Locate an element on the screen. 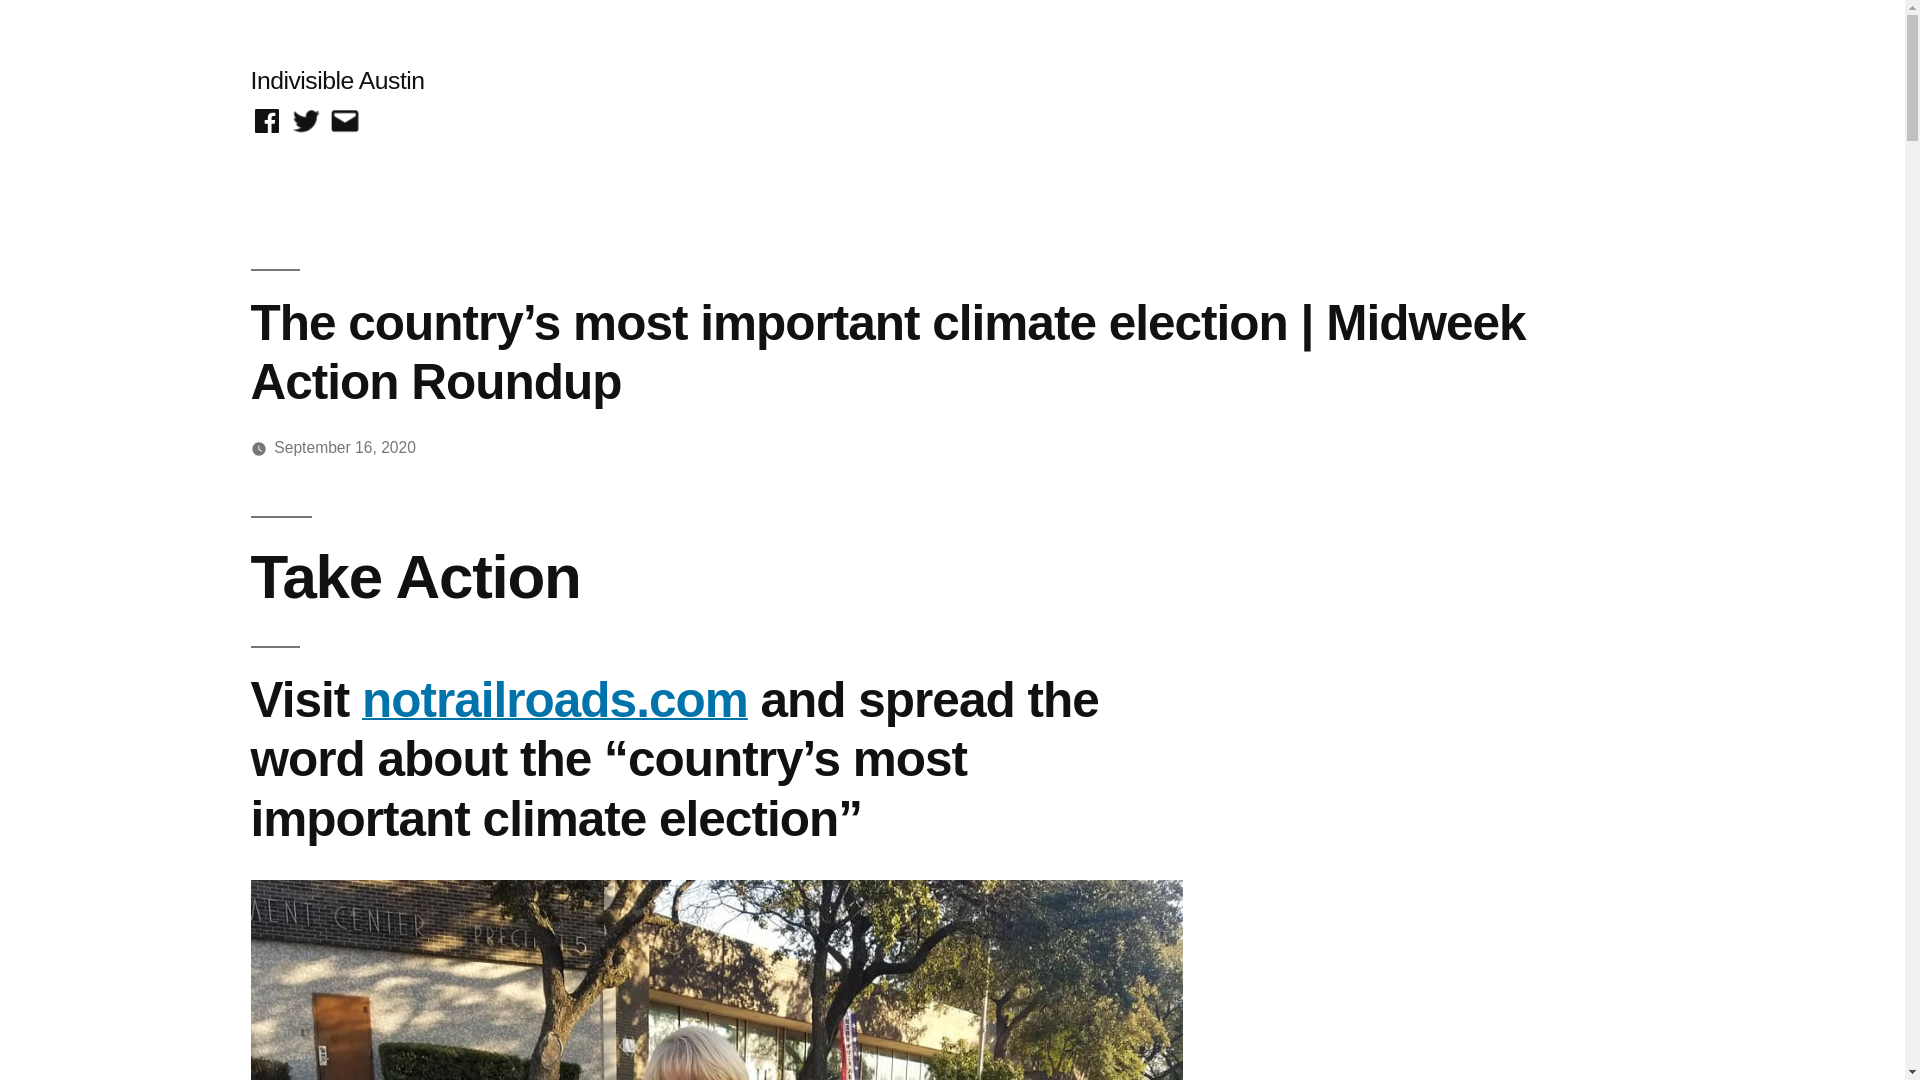 The width and height of the screenshot is (1920, 1080). Email is located at coordinates (344, 121).